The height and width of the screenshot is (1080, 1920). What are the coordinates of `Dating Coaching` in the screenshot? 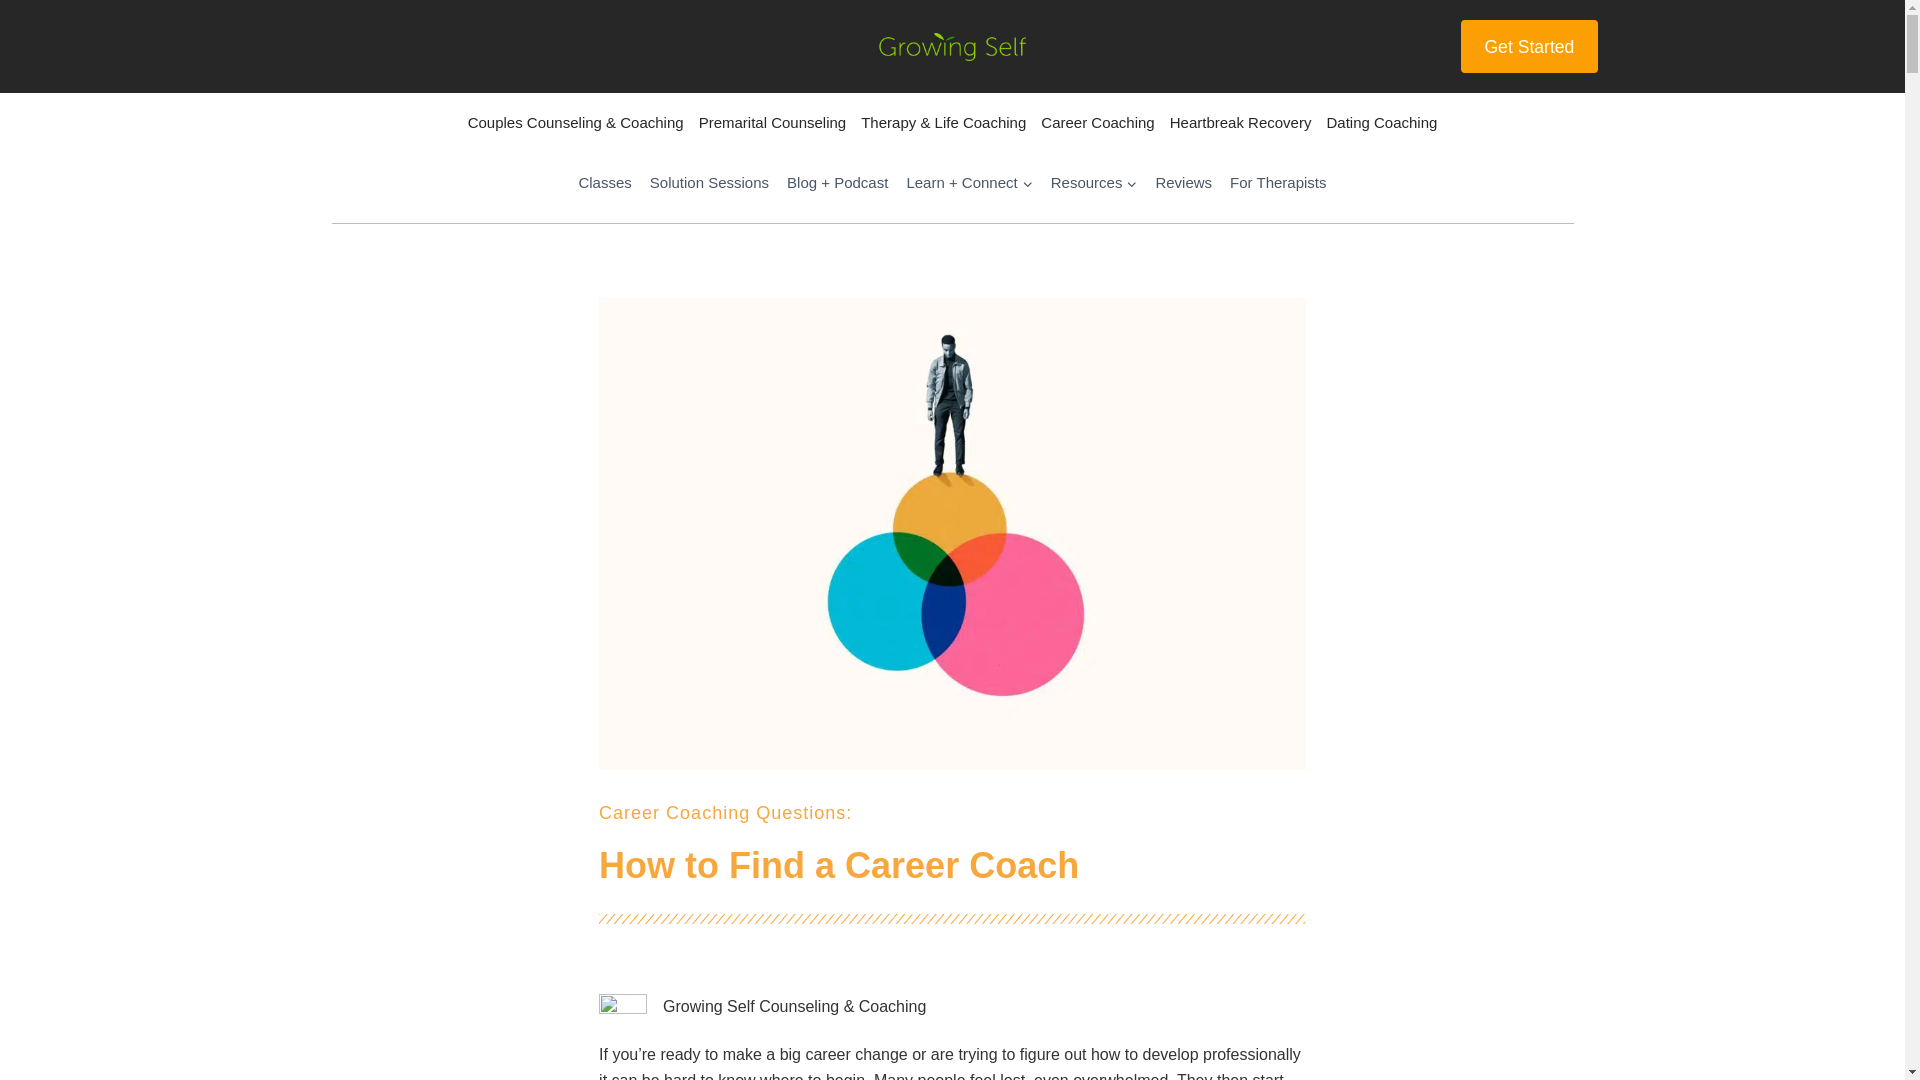 It's located at (1382, 122).